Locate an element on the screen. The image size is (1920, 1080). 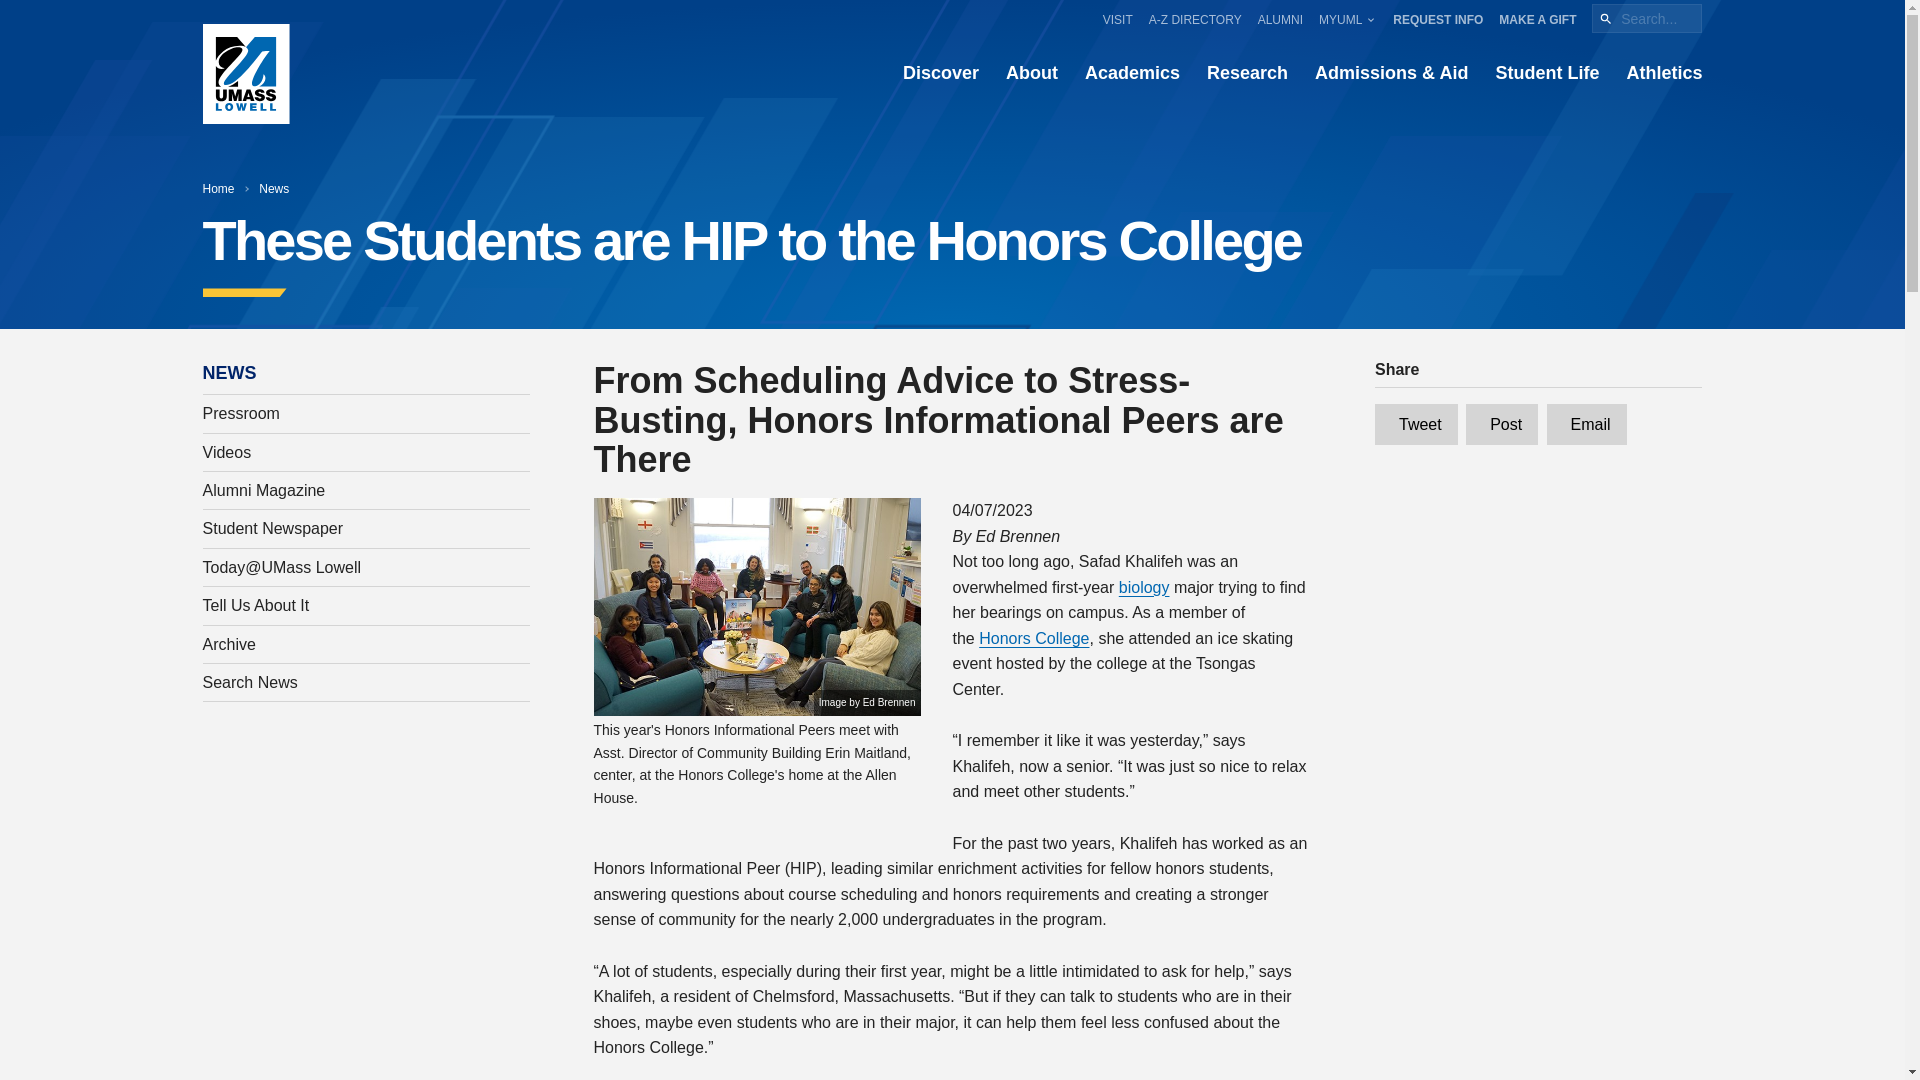
link this for Biology landing page is located at coordinates (1144, 587).